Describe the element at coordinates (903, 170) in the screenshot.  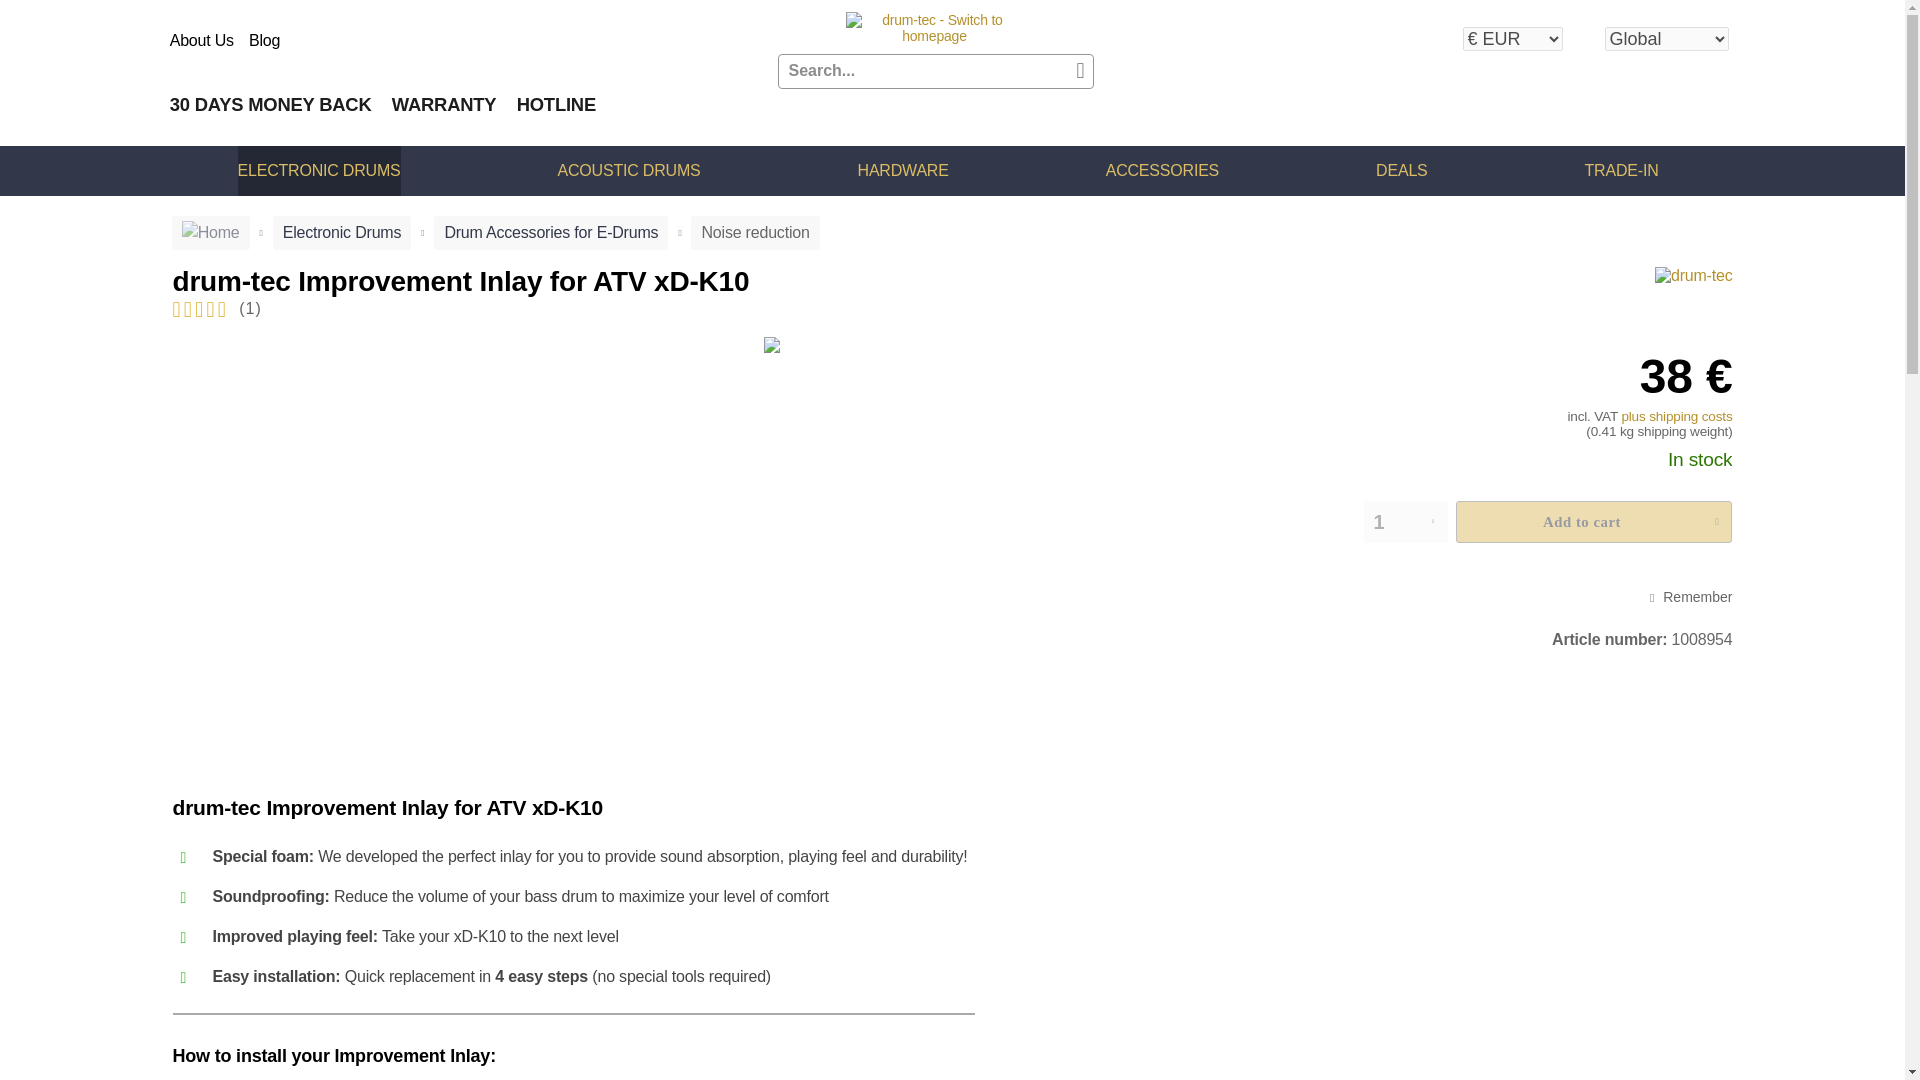
I see `Drum Hardware` at that location.